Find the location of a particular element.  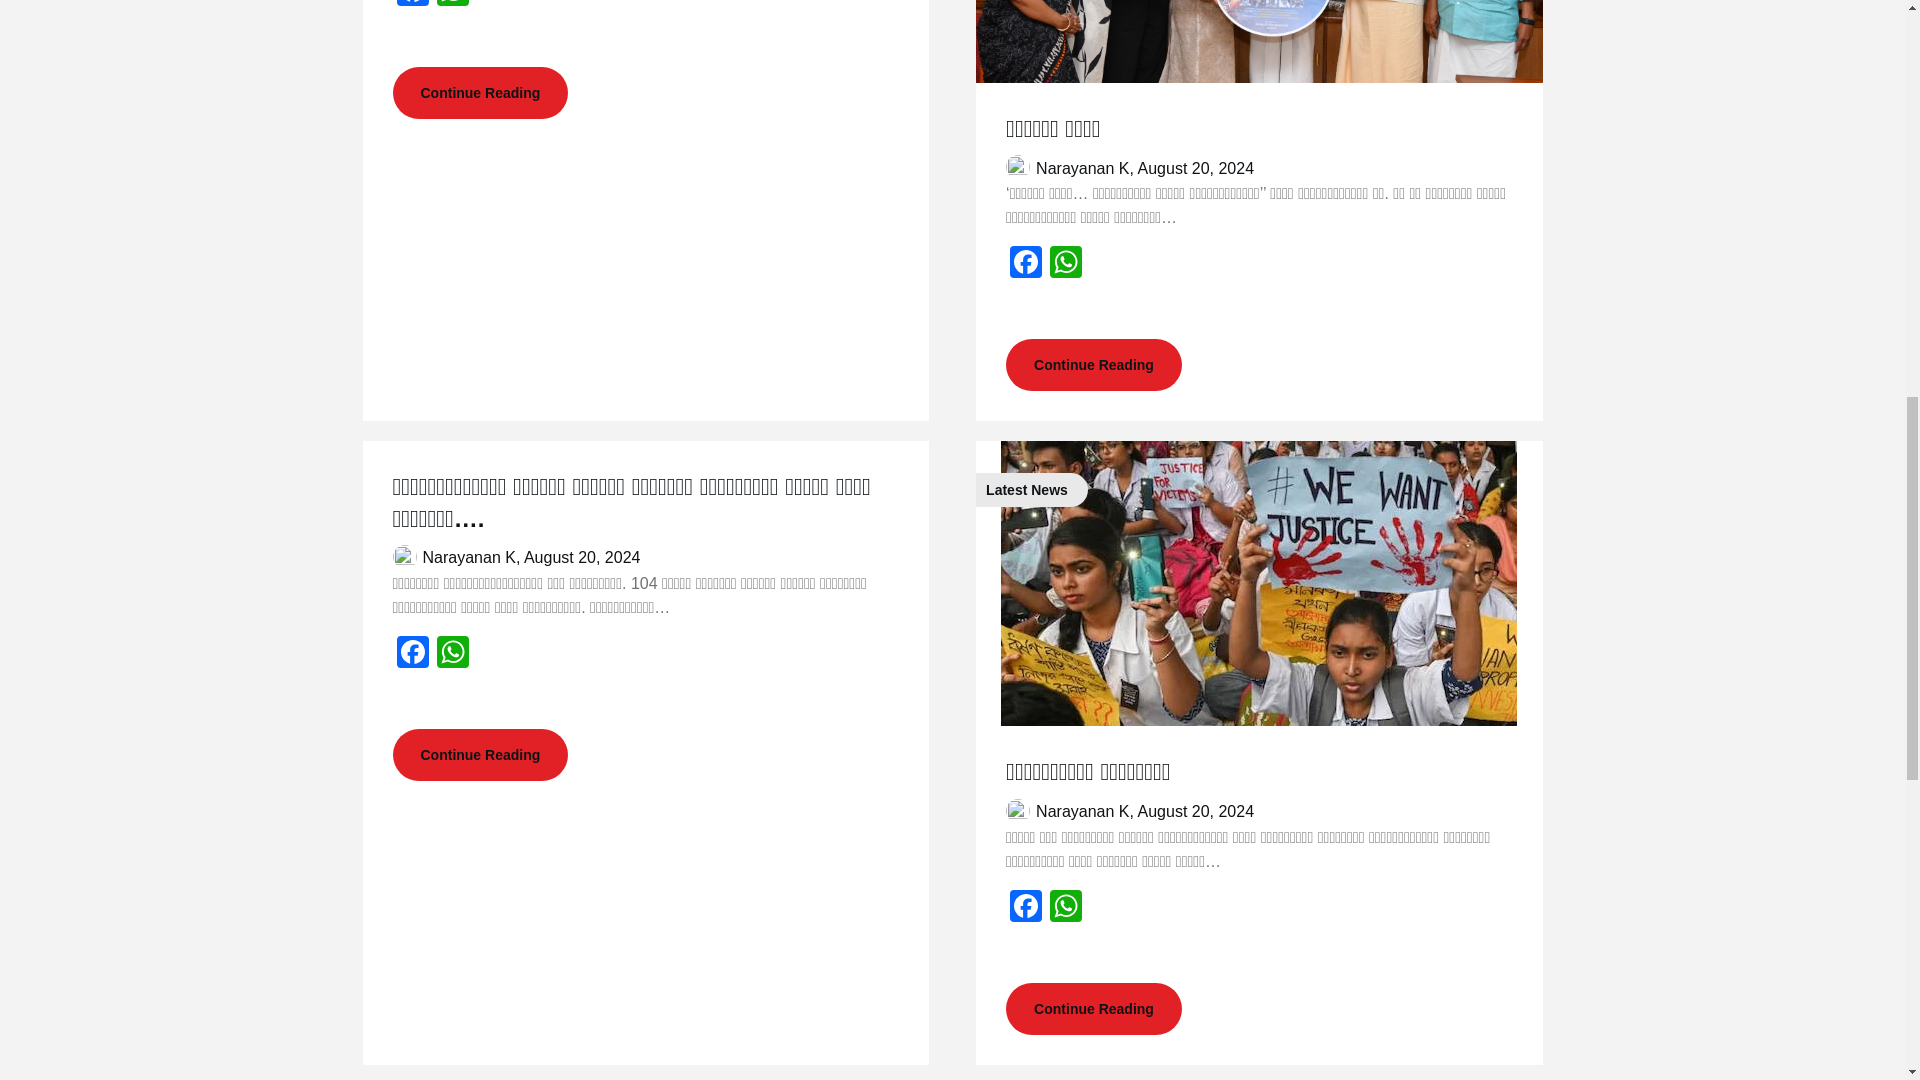

Facebook is located at coordinates (1026, 264).